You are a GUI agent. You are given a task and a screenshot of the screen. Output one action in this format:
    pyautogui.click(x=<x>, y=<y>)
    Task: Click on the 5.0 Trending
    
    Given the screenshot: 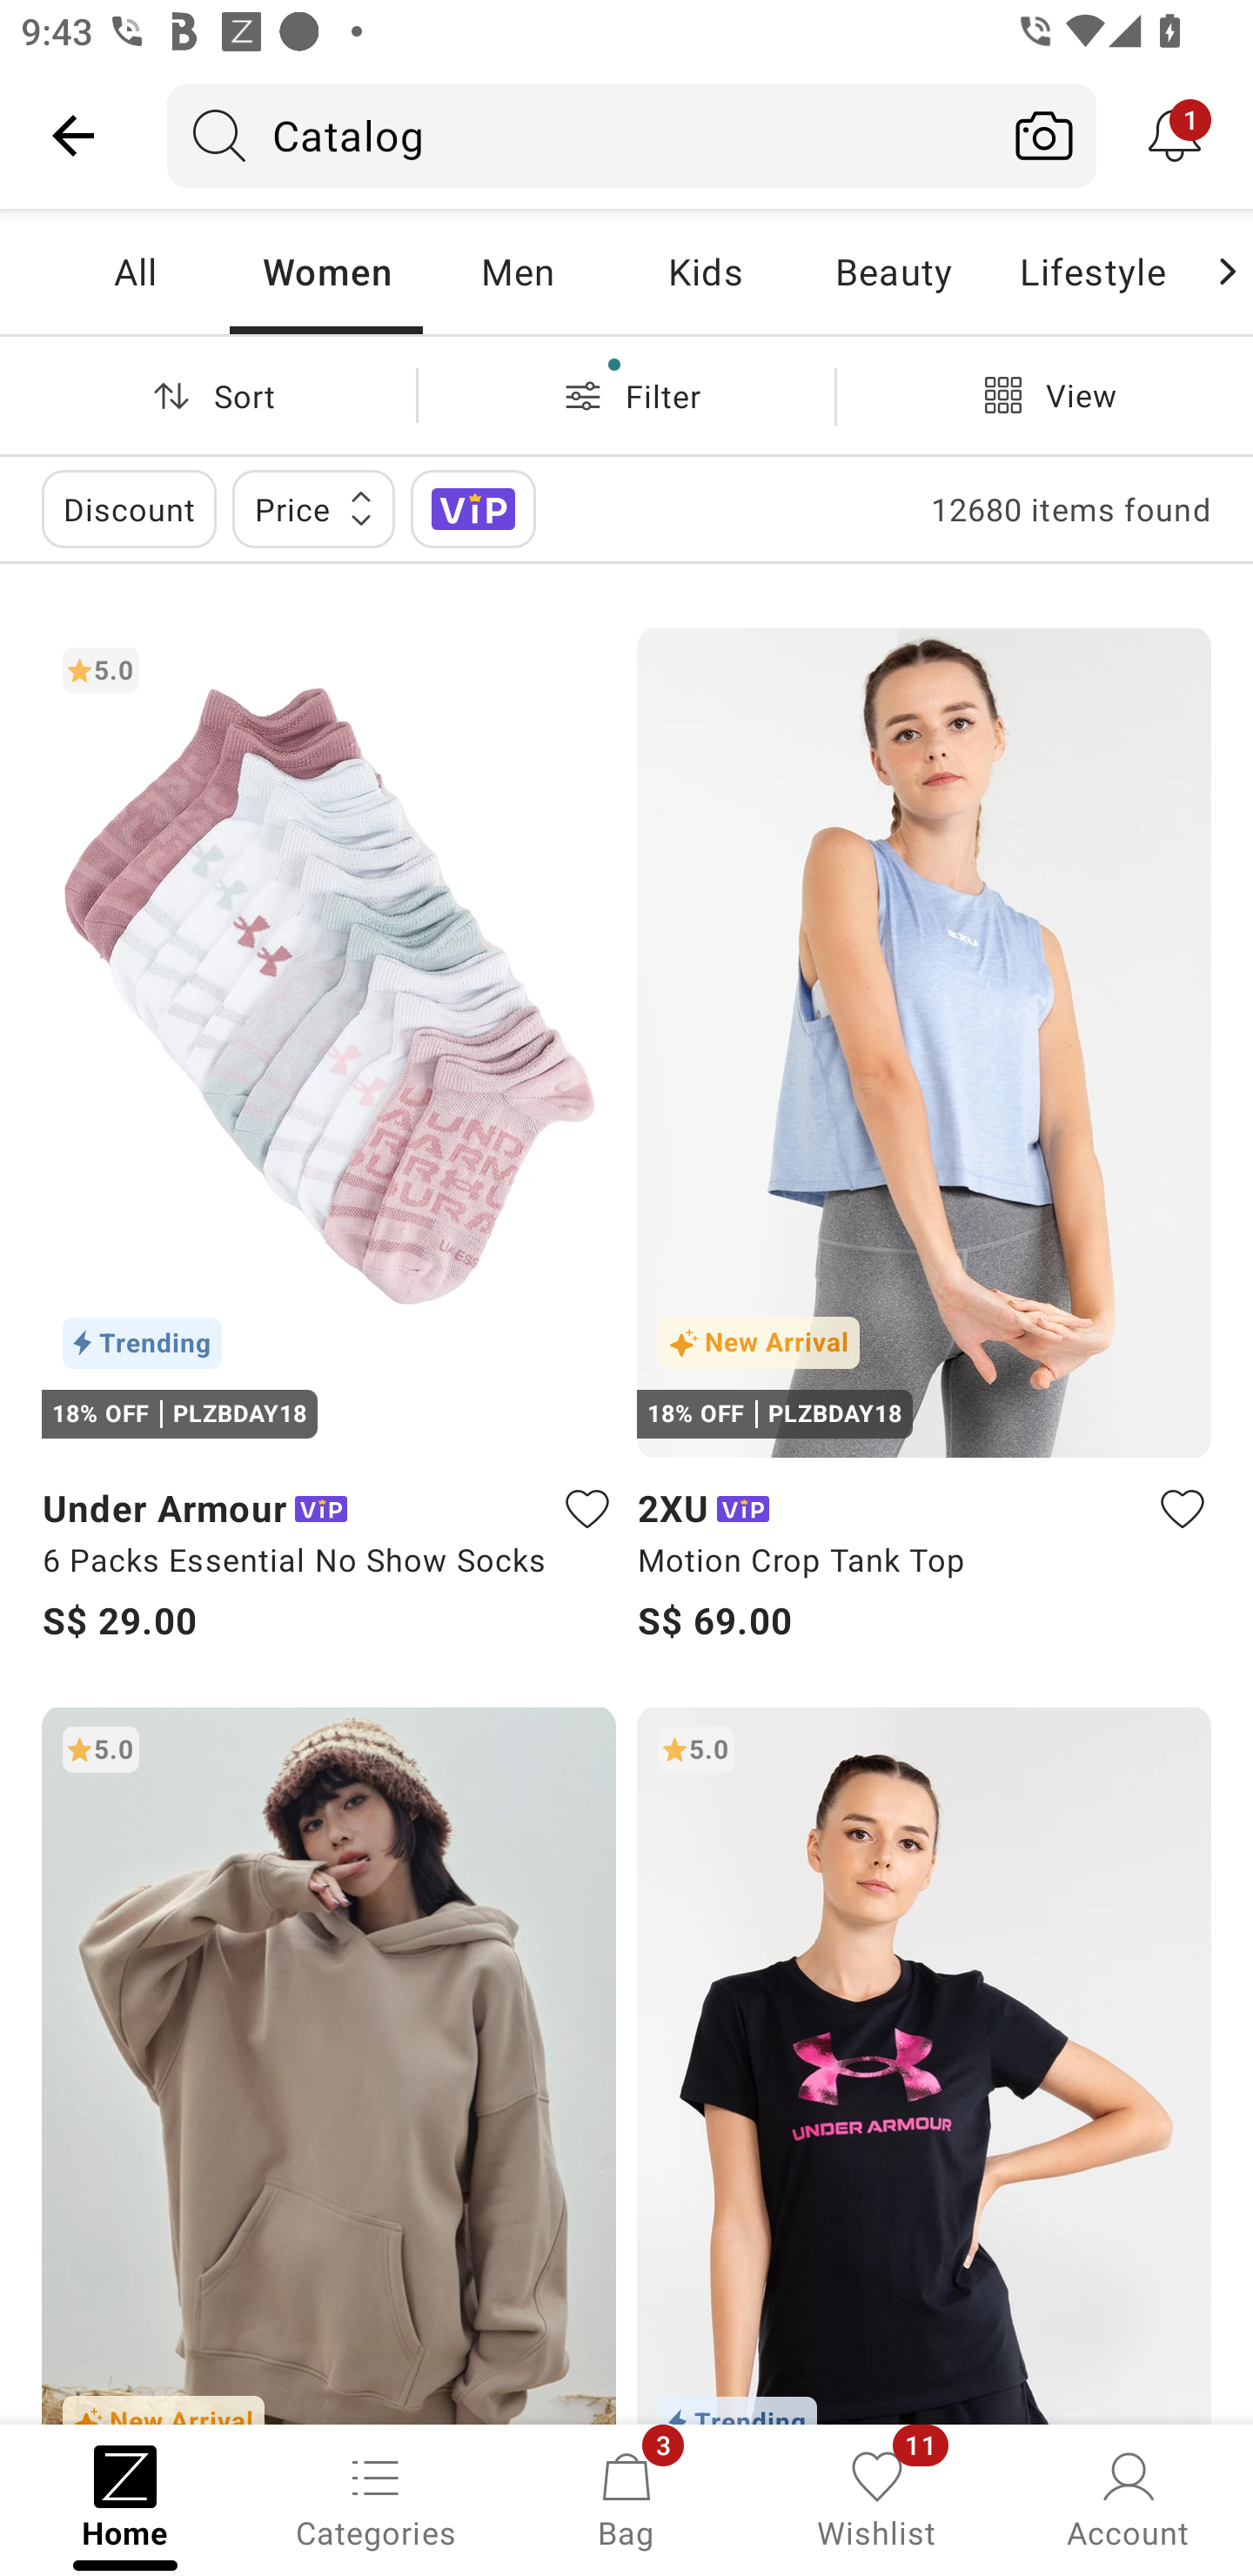 What is the action you would take?
    pyautogui.click(x=924, y=2064)
    